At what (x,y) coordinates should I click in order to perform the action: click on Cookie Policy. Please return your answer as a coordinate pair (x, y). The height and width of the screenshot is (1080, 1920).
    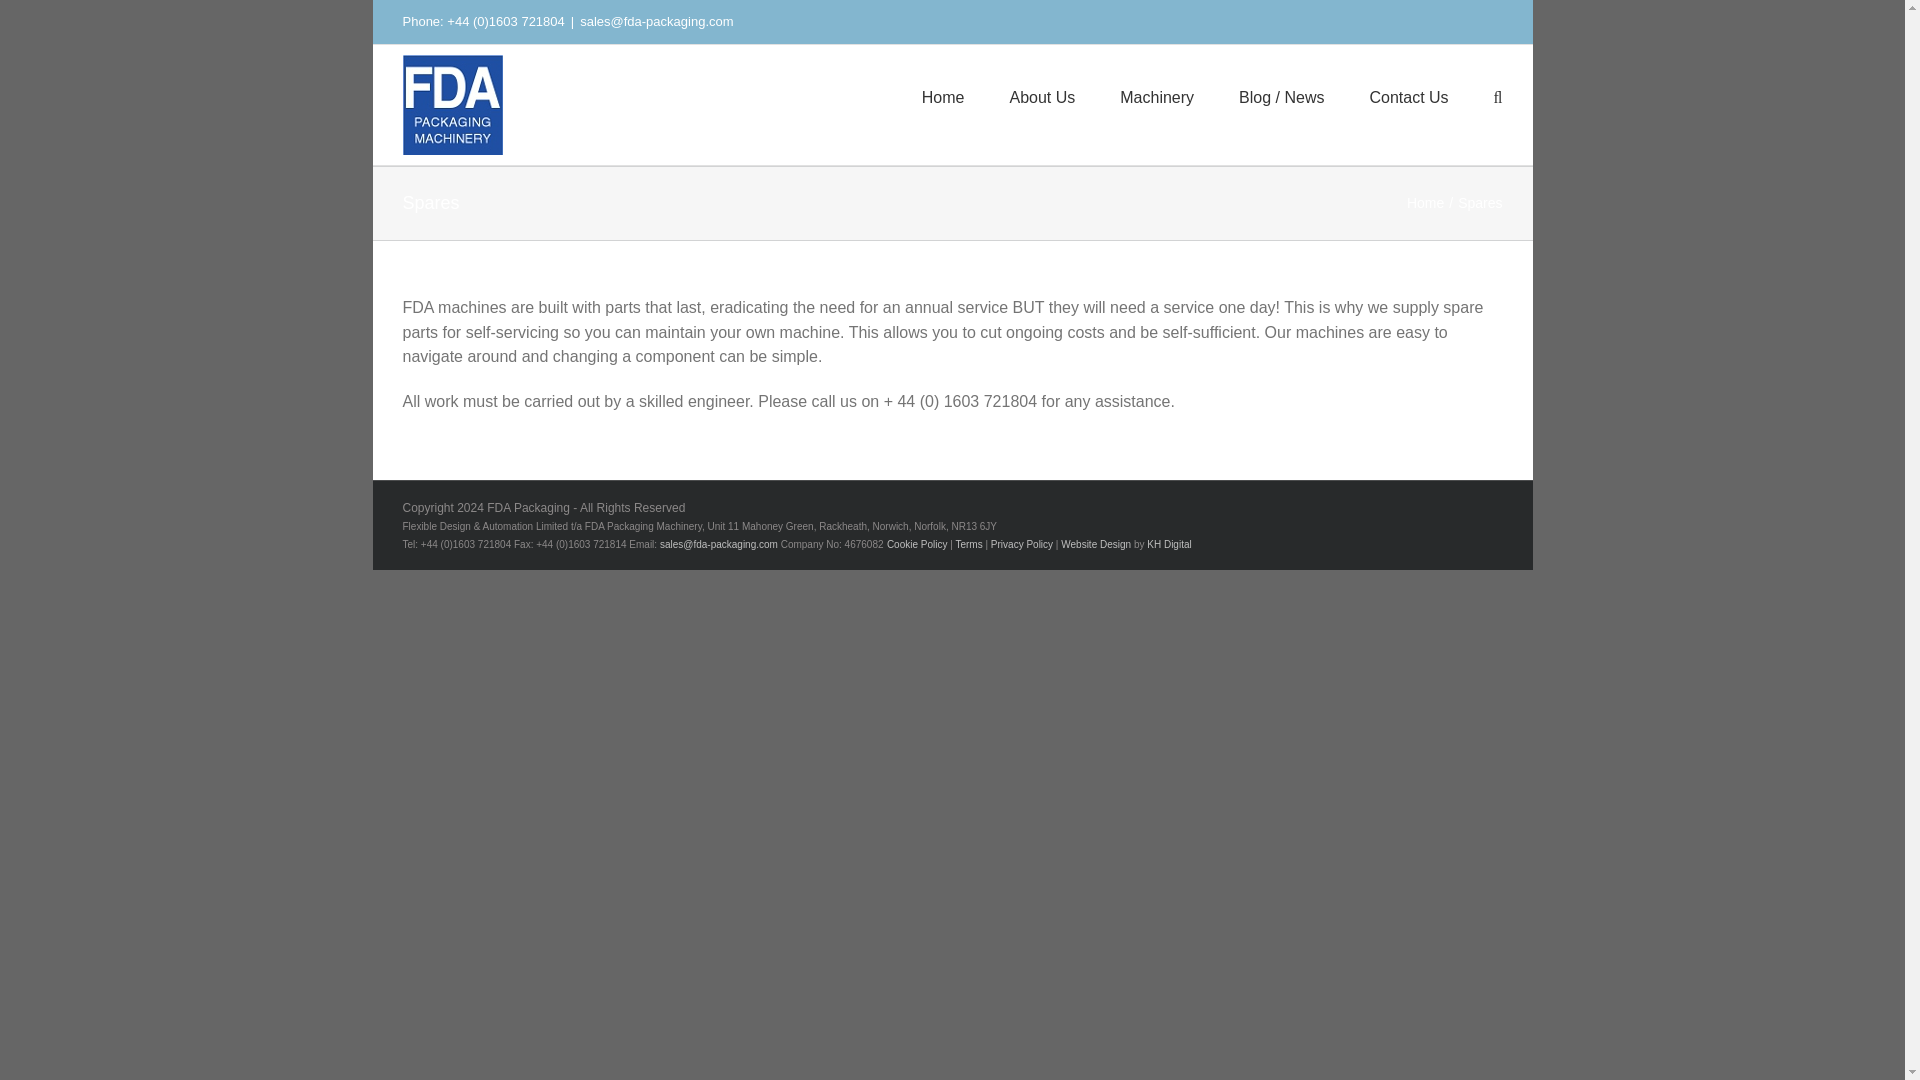
    Looking at the image, I should click on (918, 544).